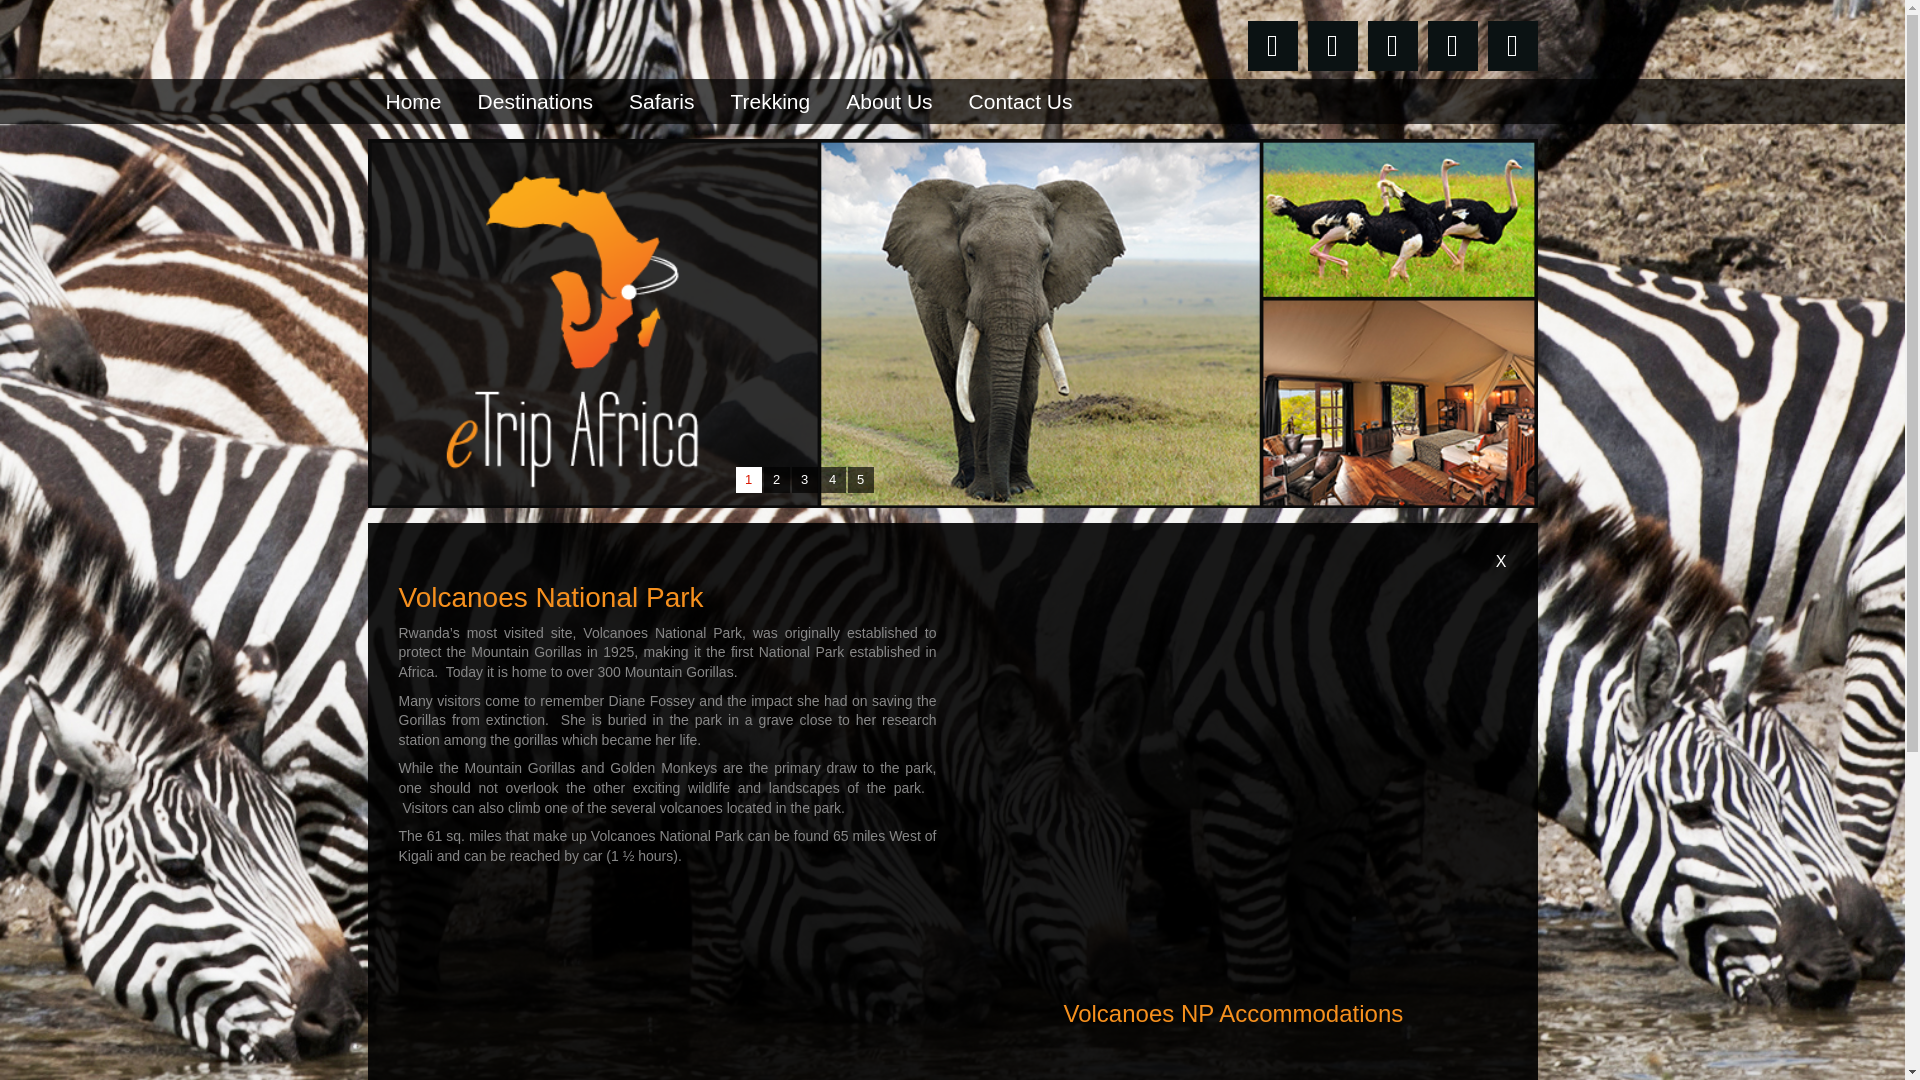 This screenshot has width=1920, height=1080. Describe the element at coordinates (661, 101) in the screenshot. I see `Safaris` at that location.